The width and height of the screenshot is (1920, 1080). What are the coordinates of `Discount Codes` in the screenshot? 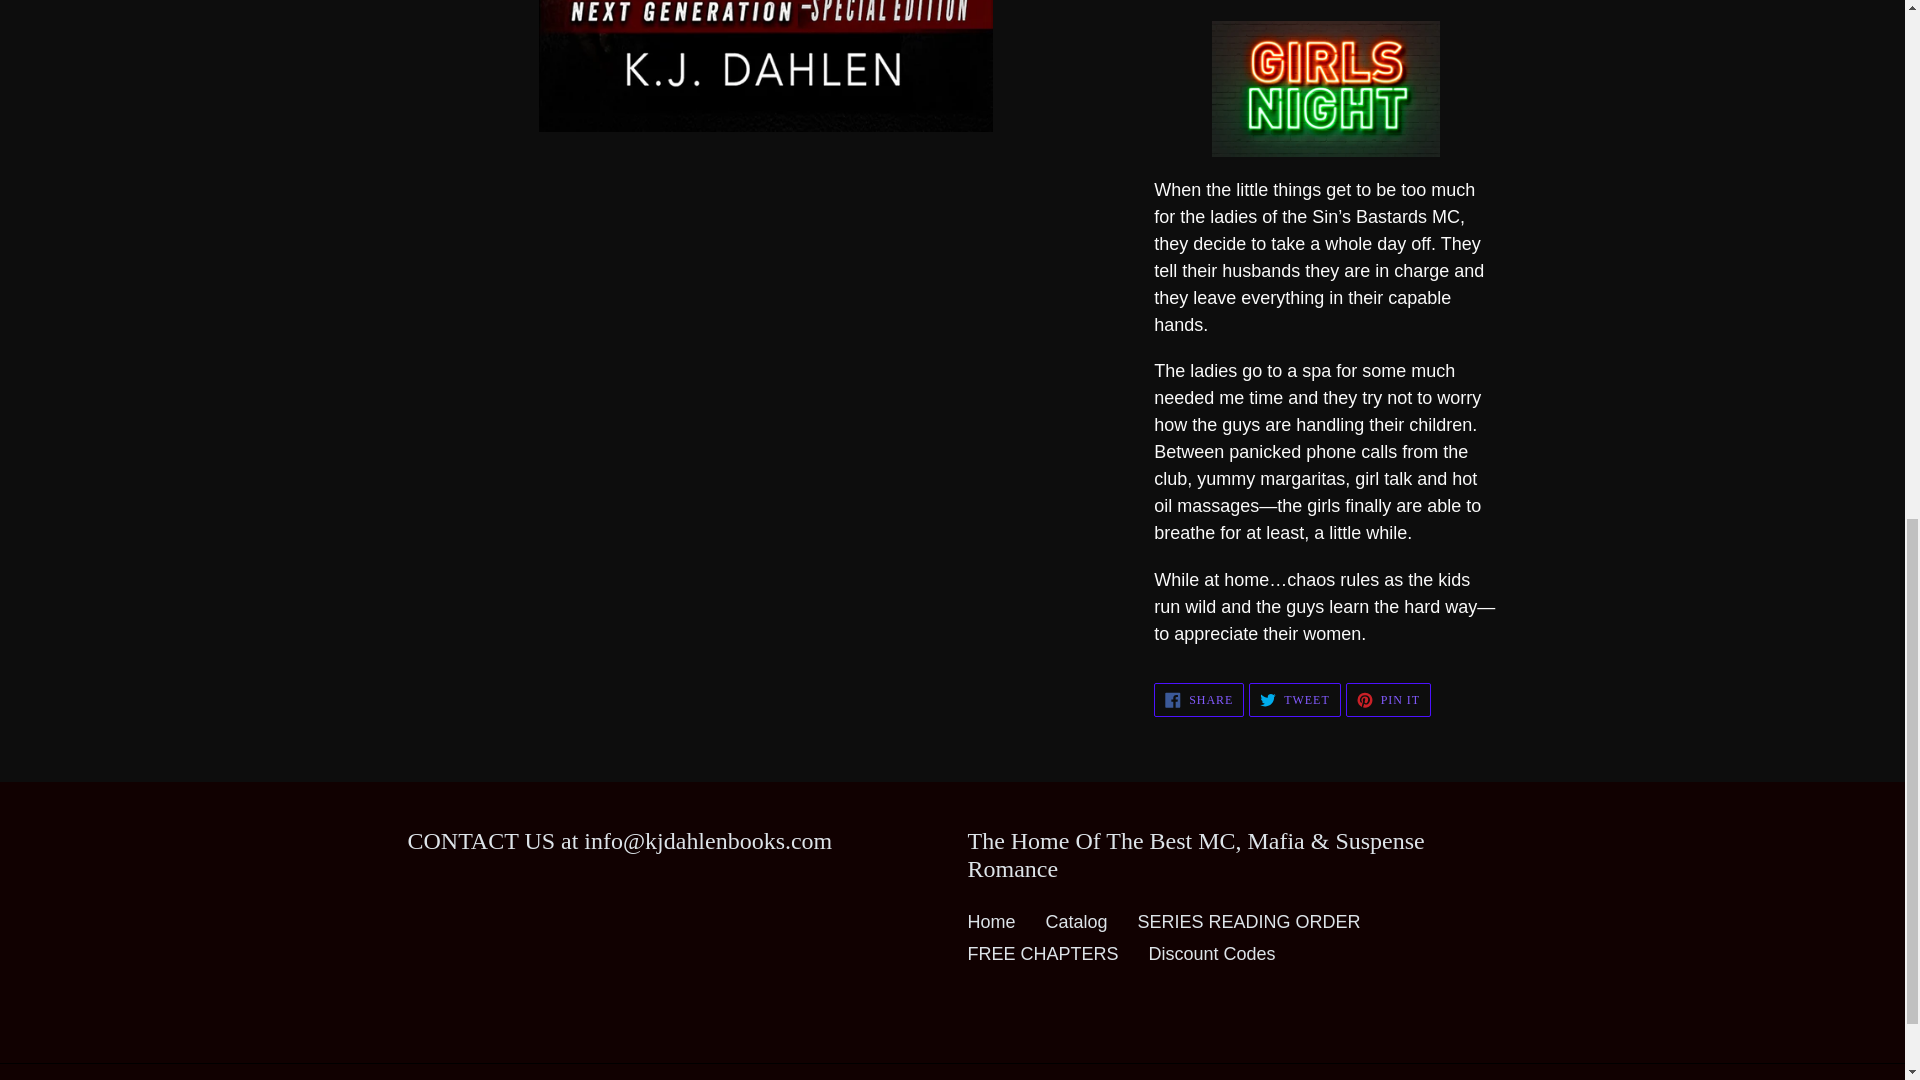 It's located at (1076, 922).